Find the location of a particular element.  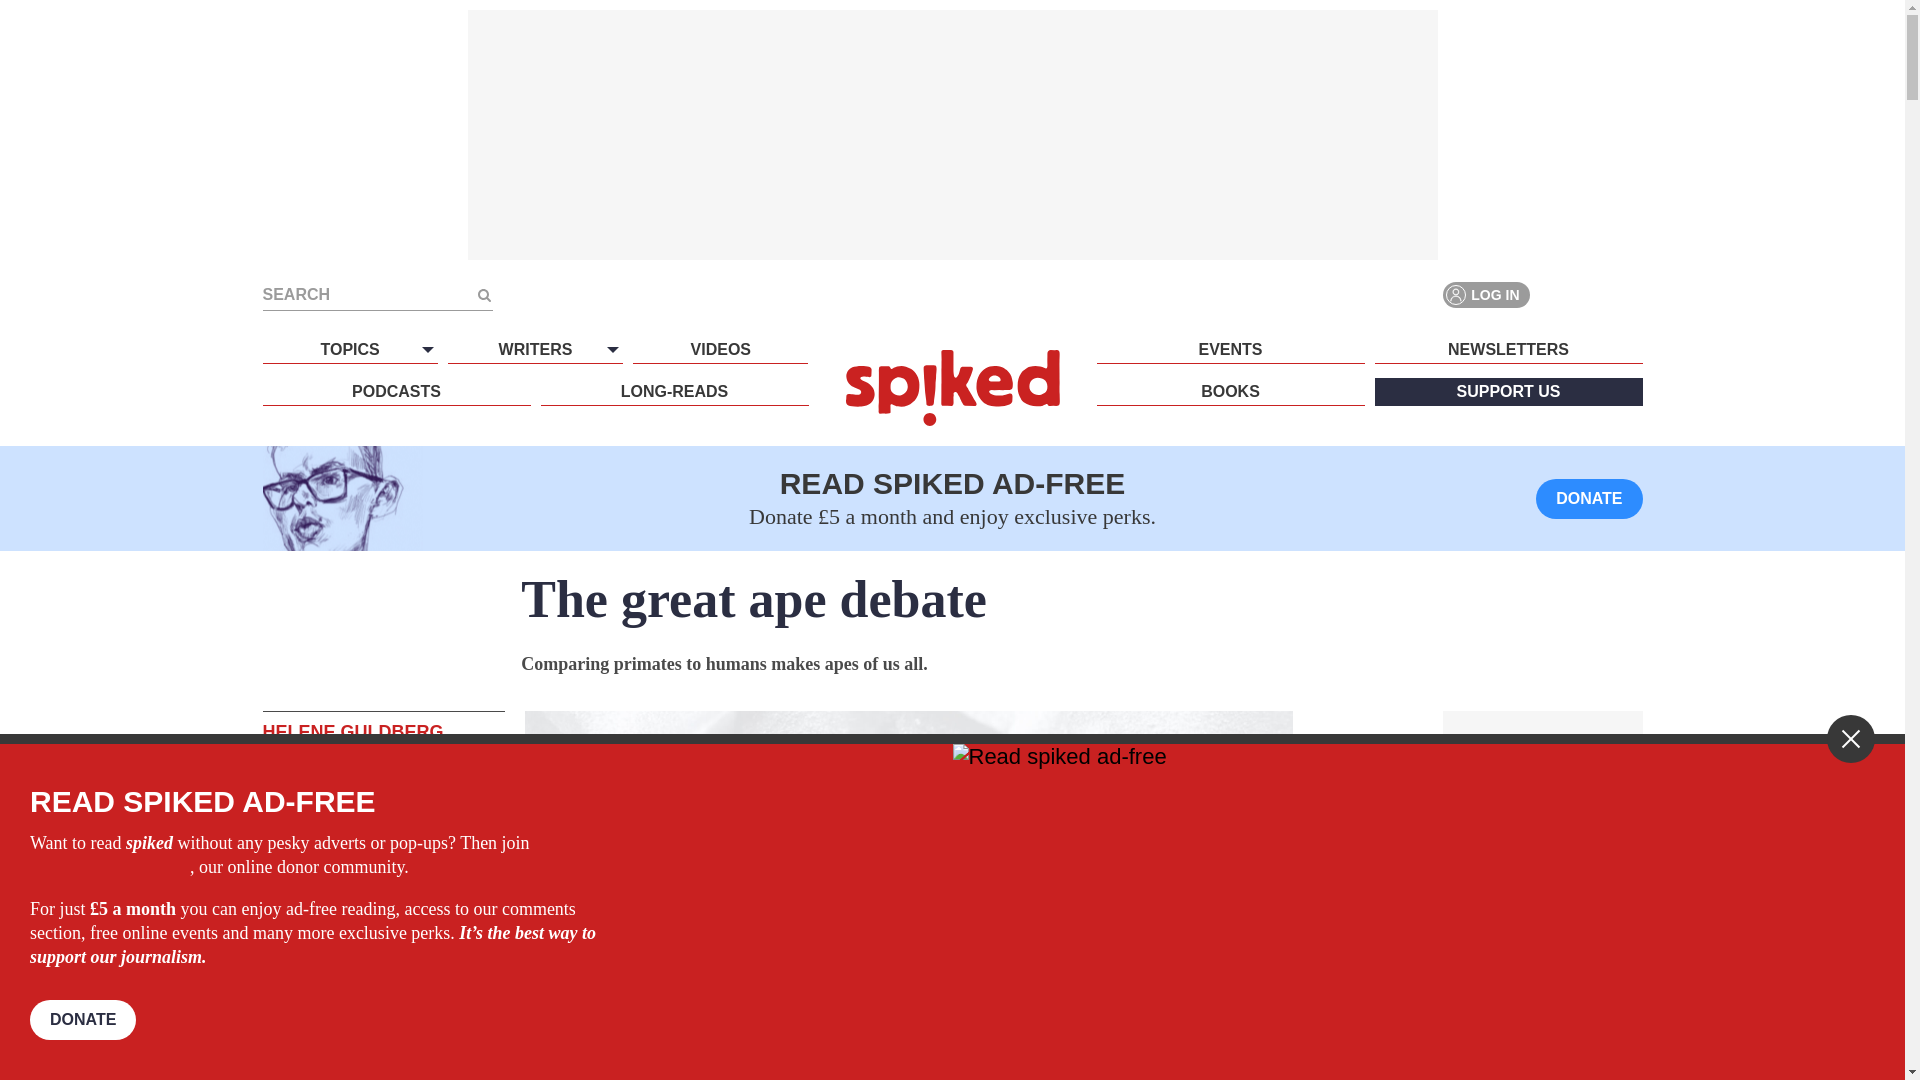

WRITERS is located at coordinates (534, 349).